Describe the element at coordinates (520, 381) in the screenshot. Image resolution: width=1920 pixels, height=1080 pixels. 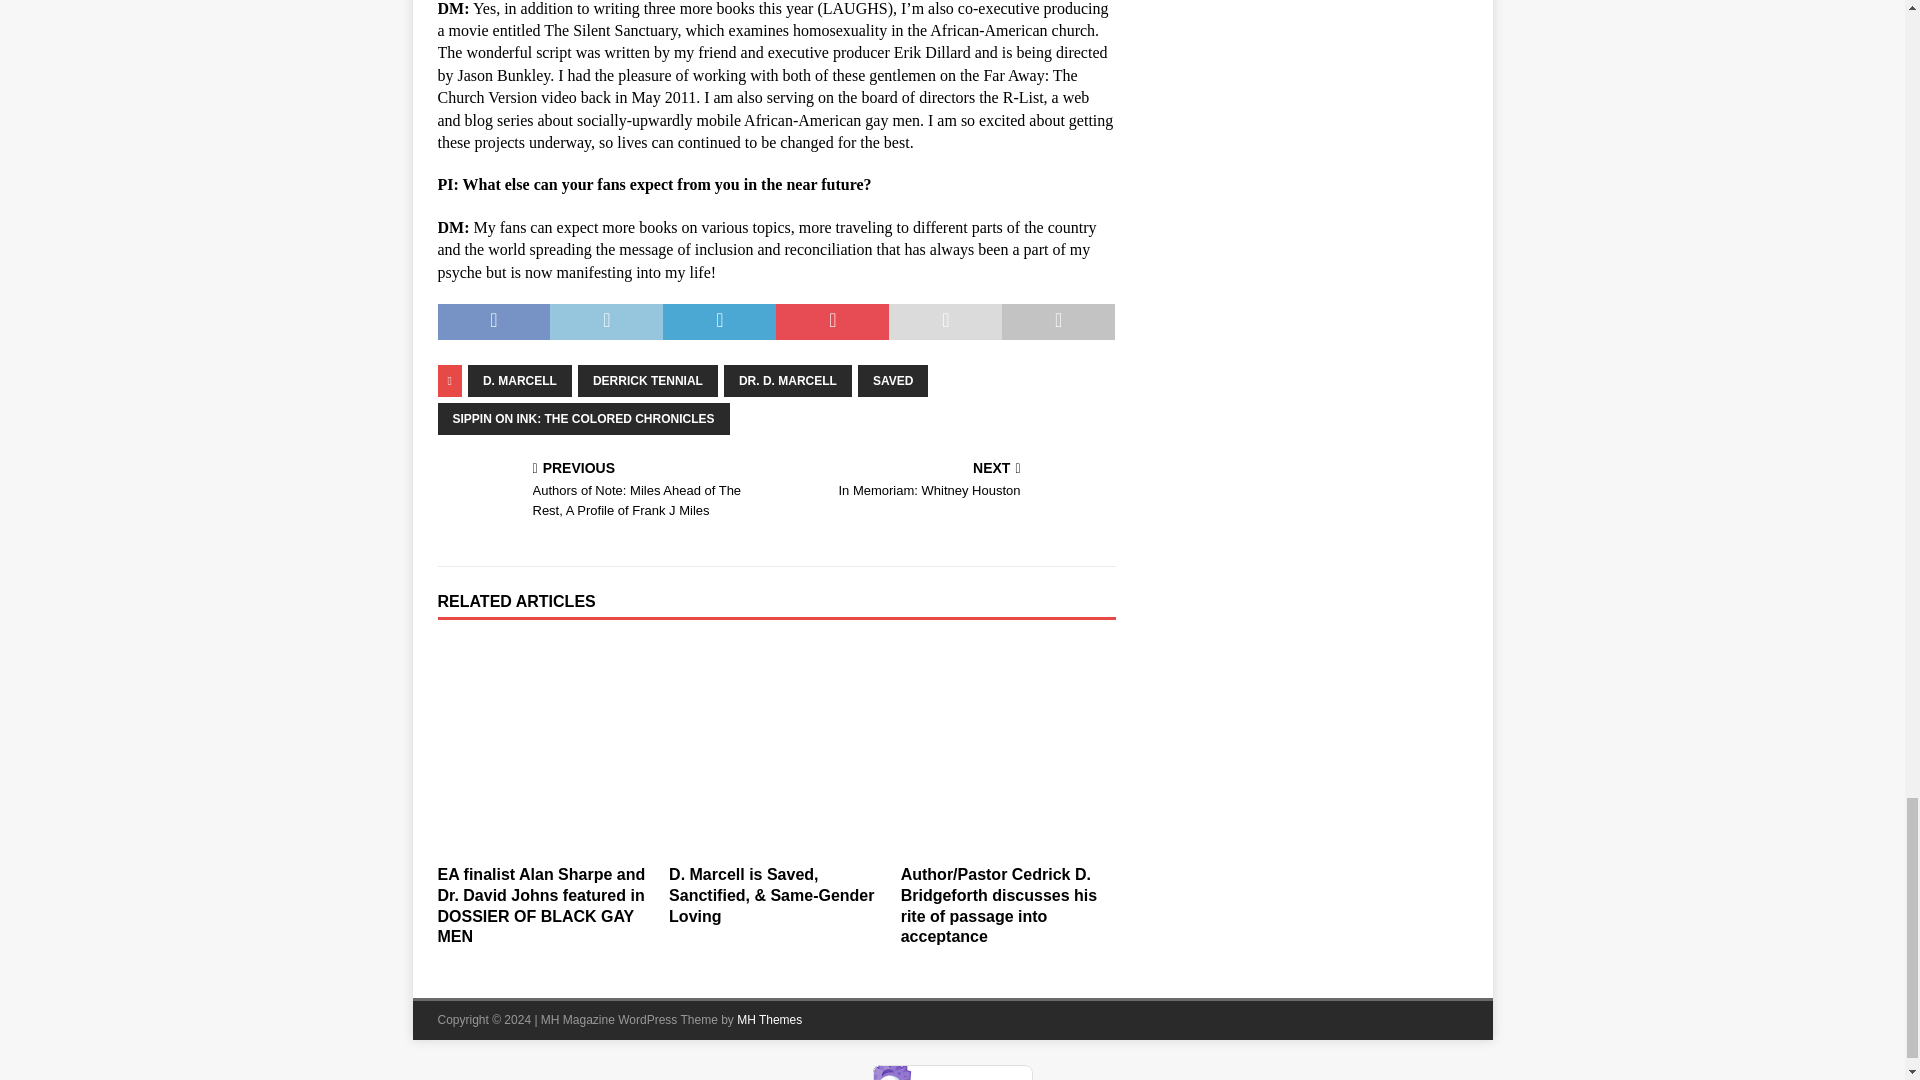
I see `D. MARCELL` at that location.